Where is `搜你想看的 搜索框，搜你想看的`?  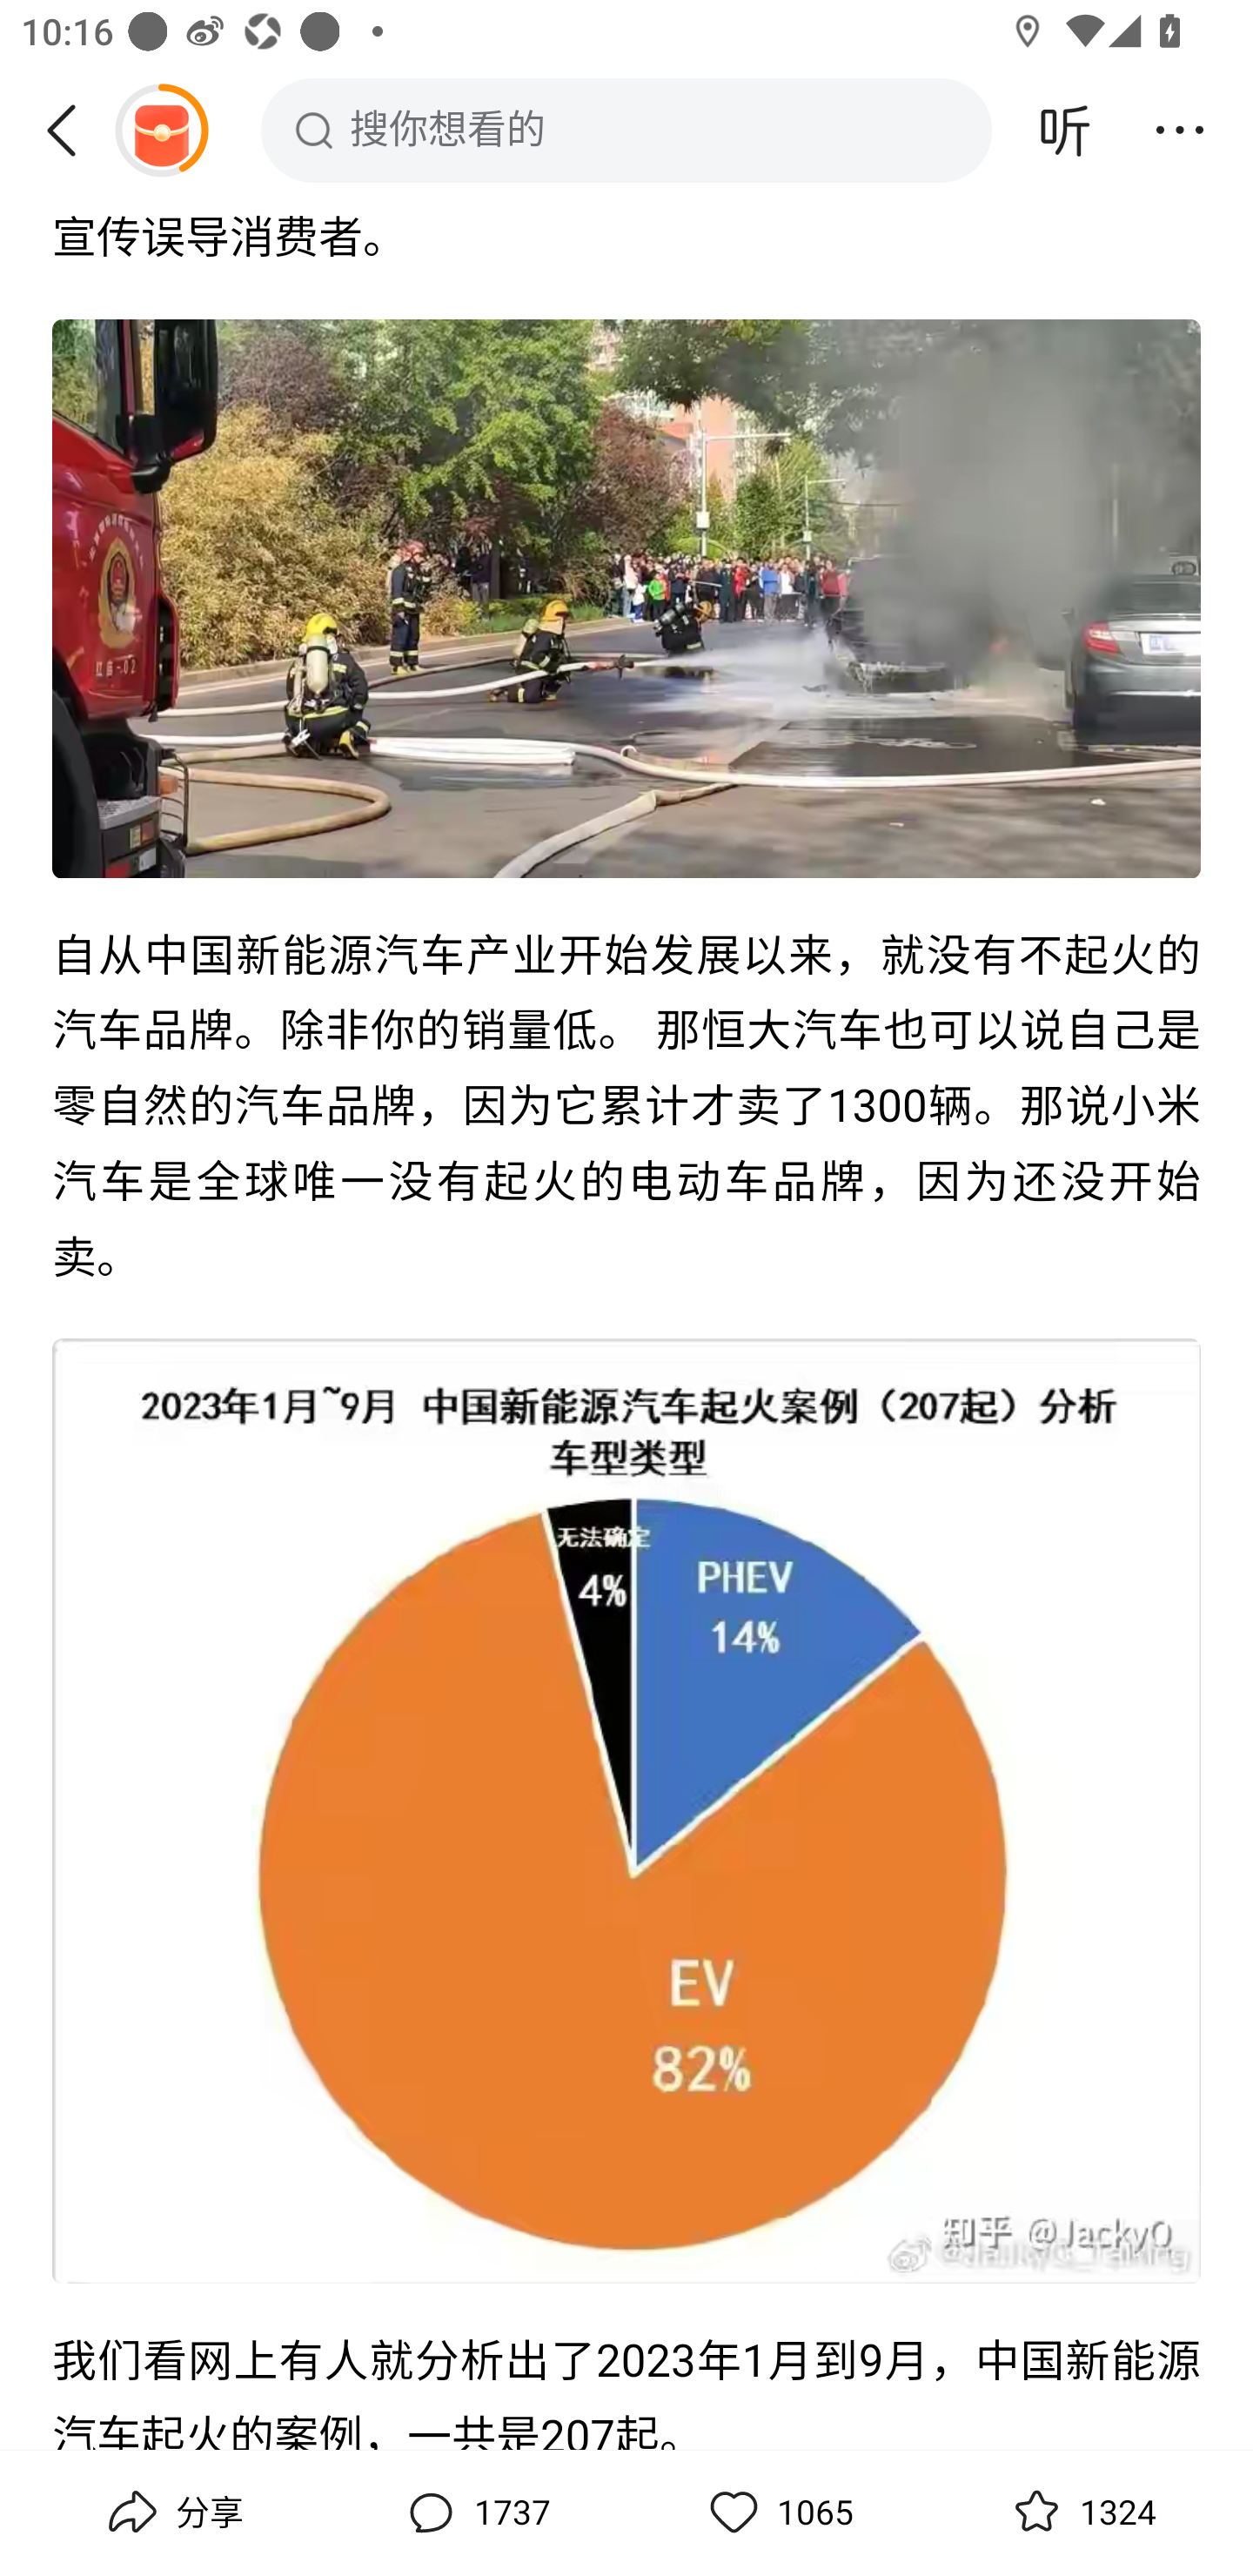 搜你想看的 搜索框，搜你想看的 is located at coordinates (626, 130).